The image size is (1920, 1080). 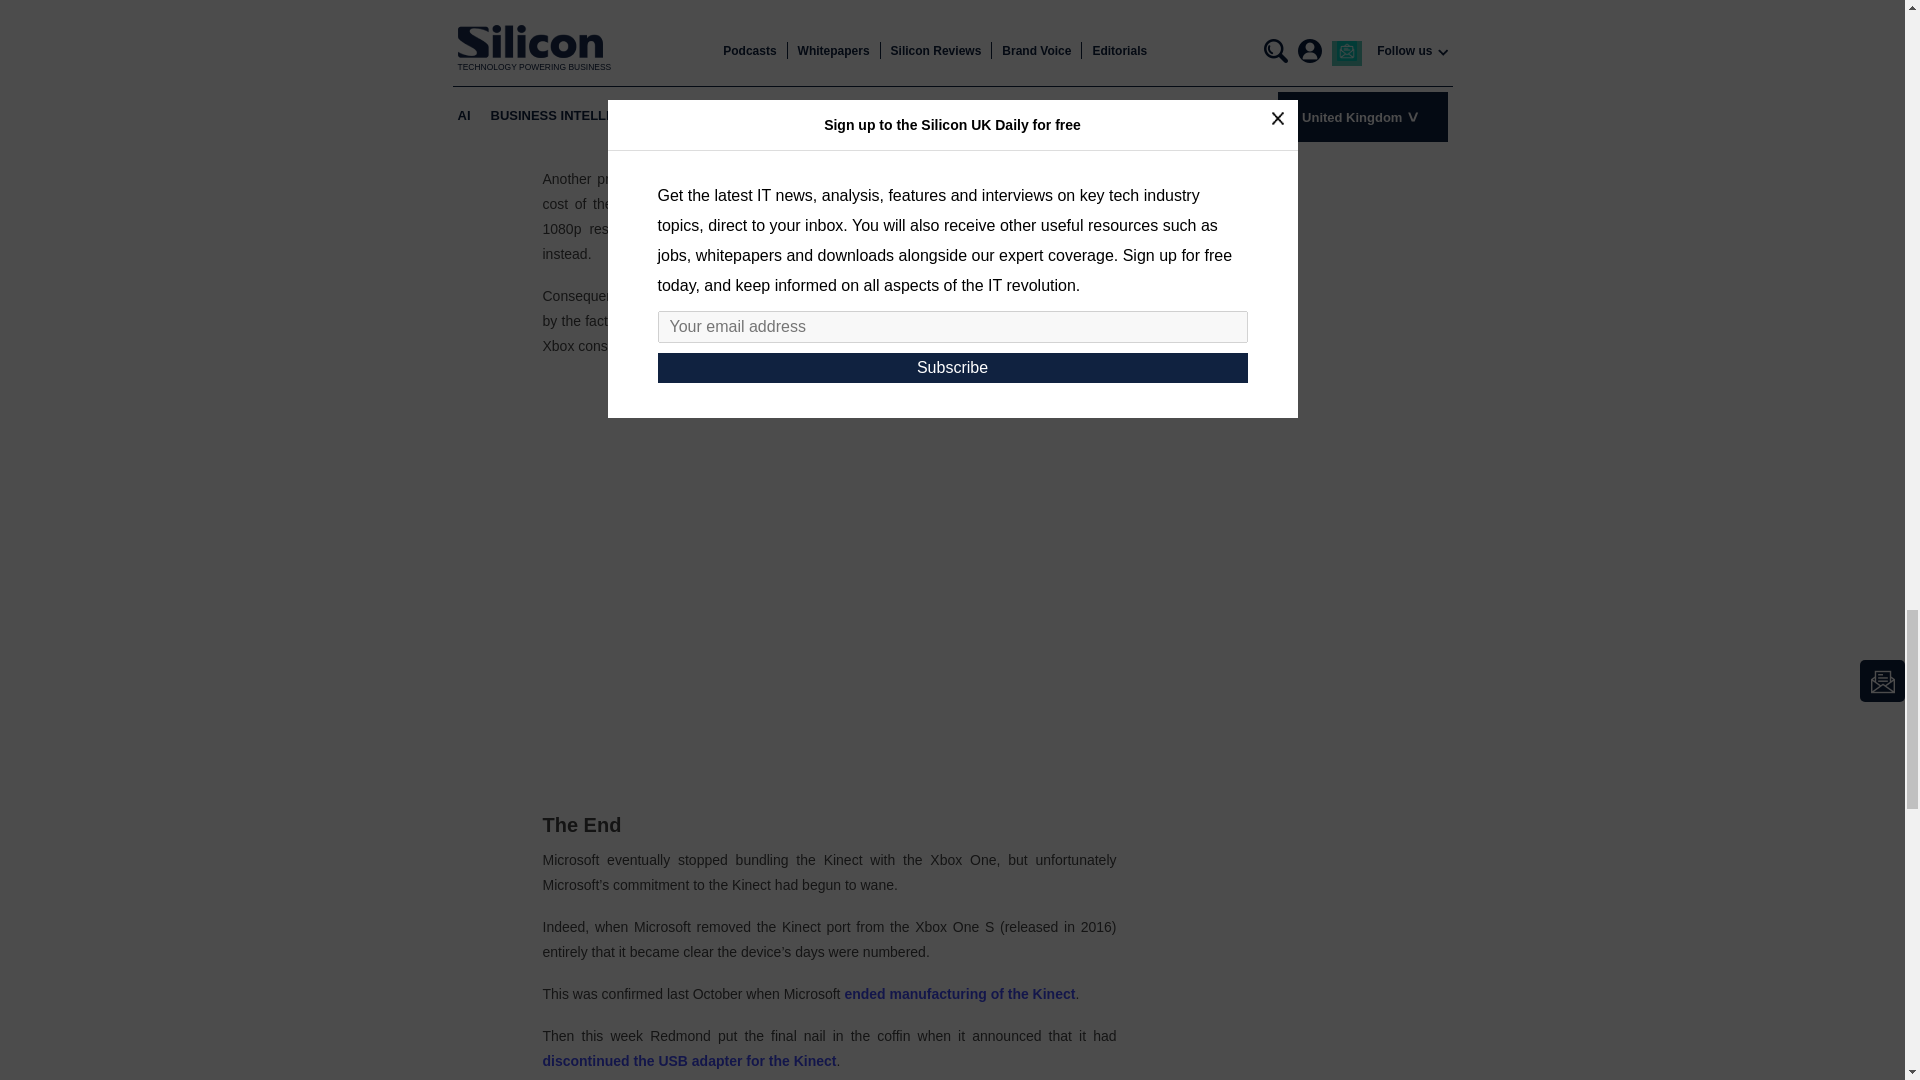 What do you see at coordinates (830, 46) in the screenshot?
I see `View Results Of This Poll` at bounding box center [830, 46].